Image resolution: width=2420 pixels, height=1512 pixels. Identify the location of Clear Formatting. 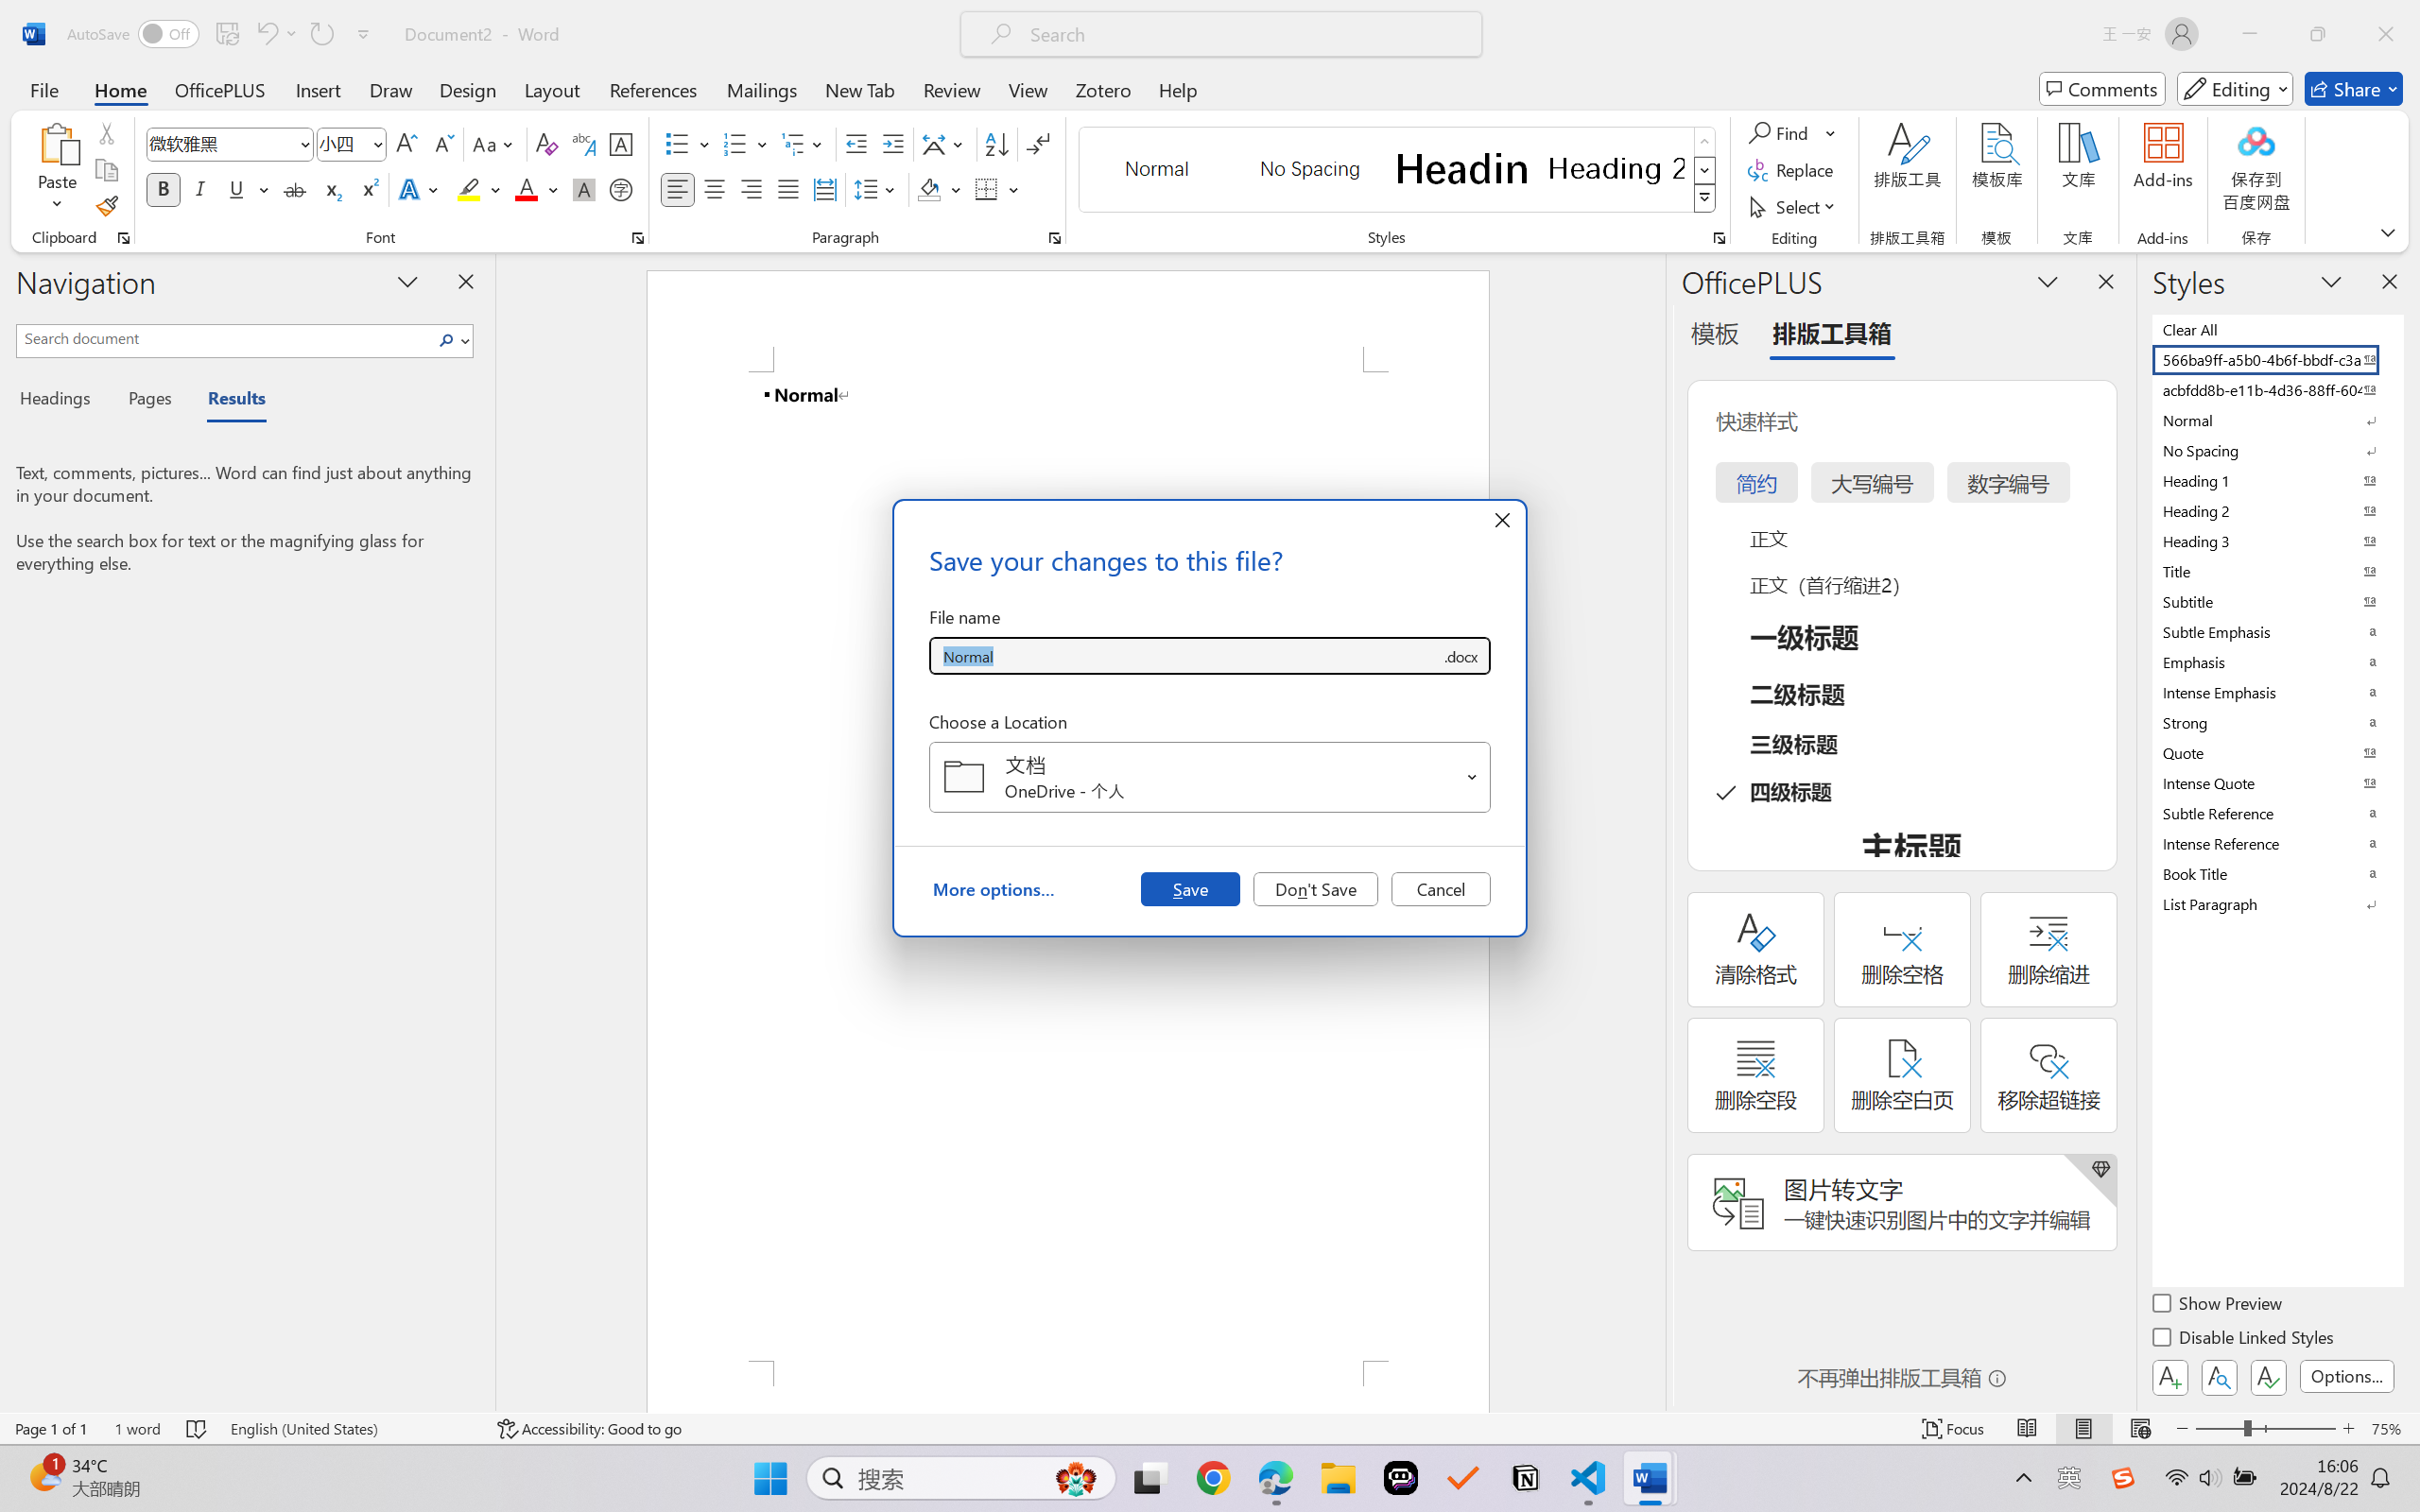
(546, 144).